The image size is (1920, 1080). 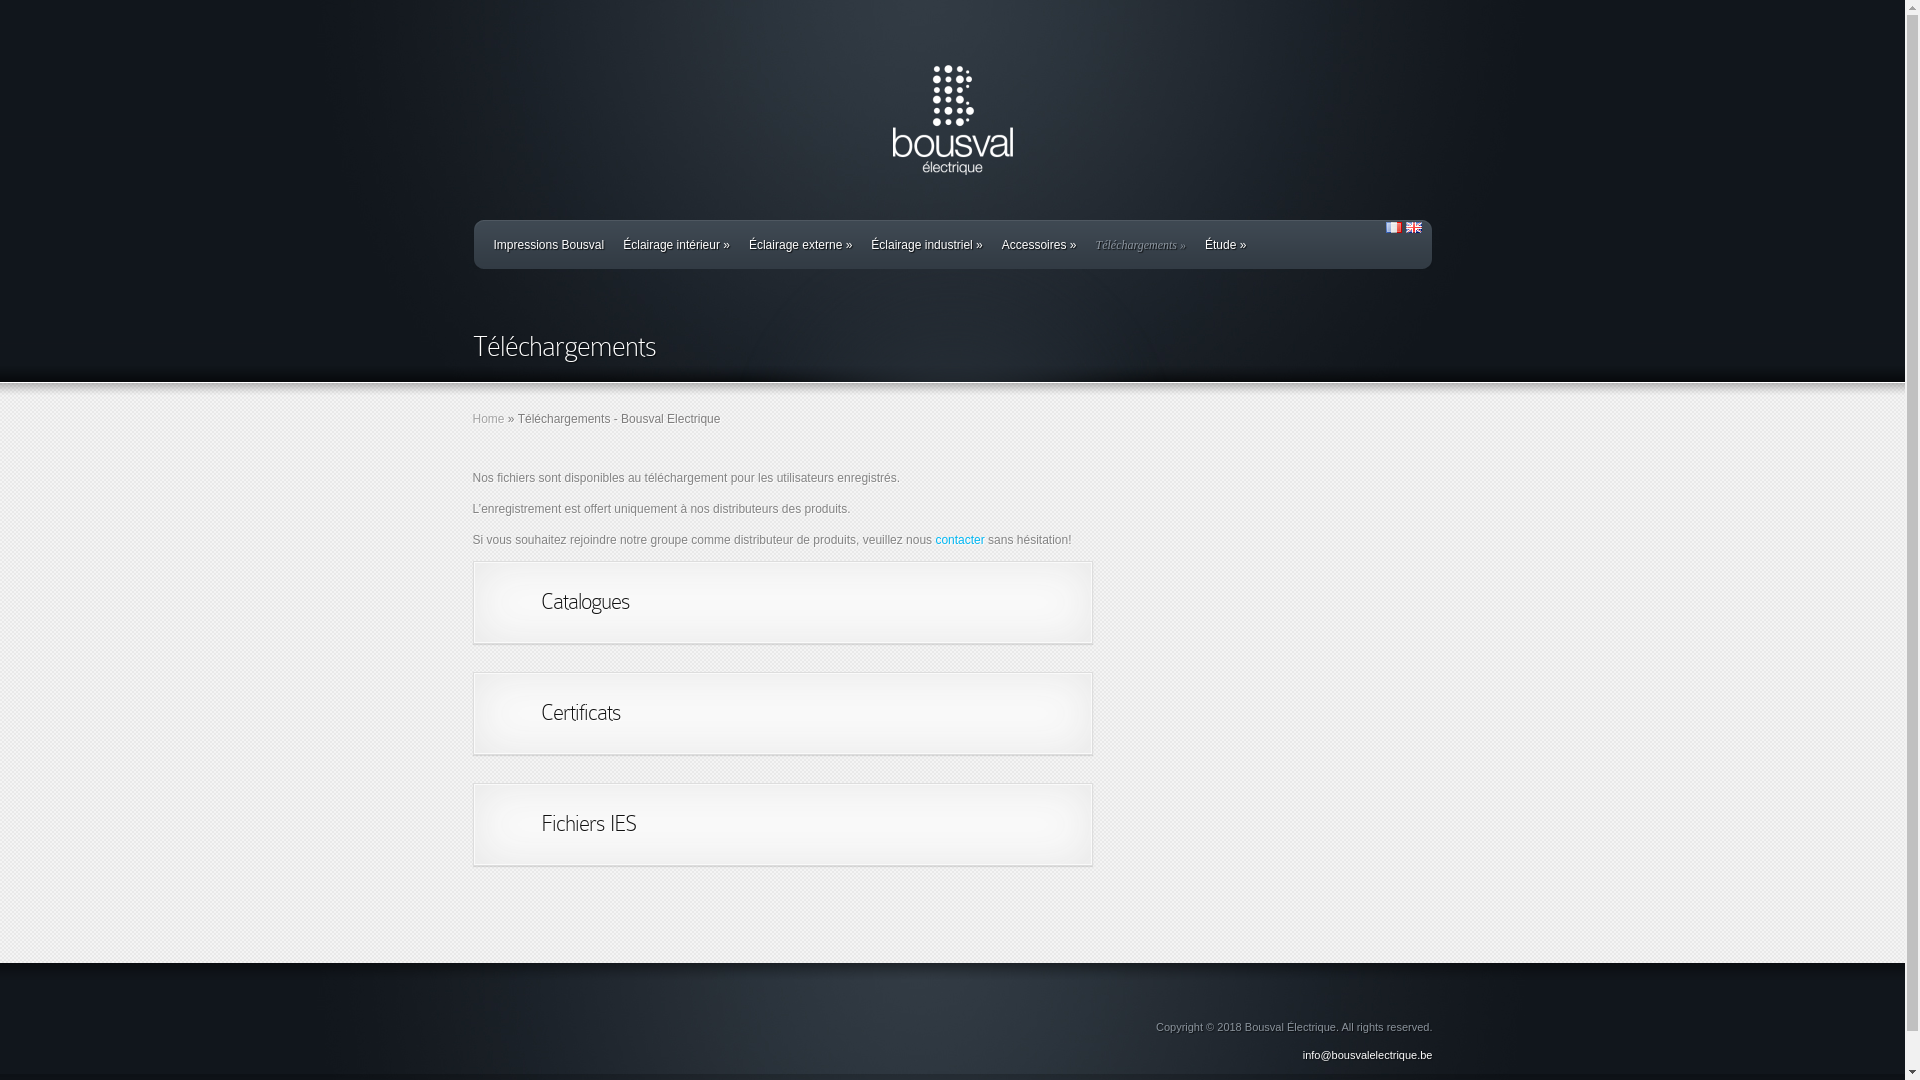 I want to click on contacter, so click(x=959, y=540).